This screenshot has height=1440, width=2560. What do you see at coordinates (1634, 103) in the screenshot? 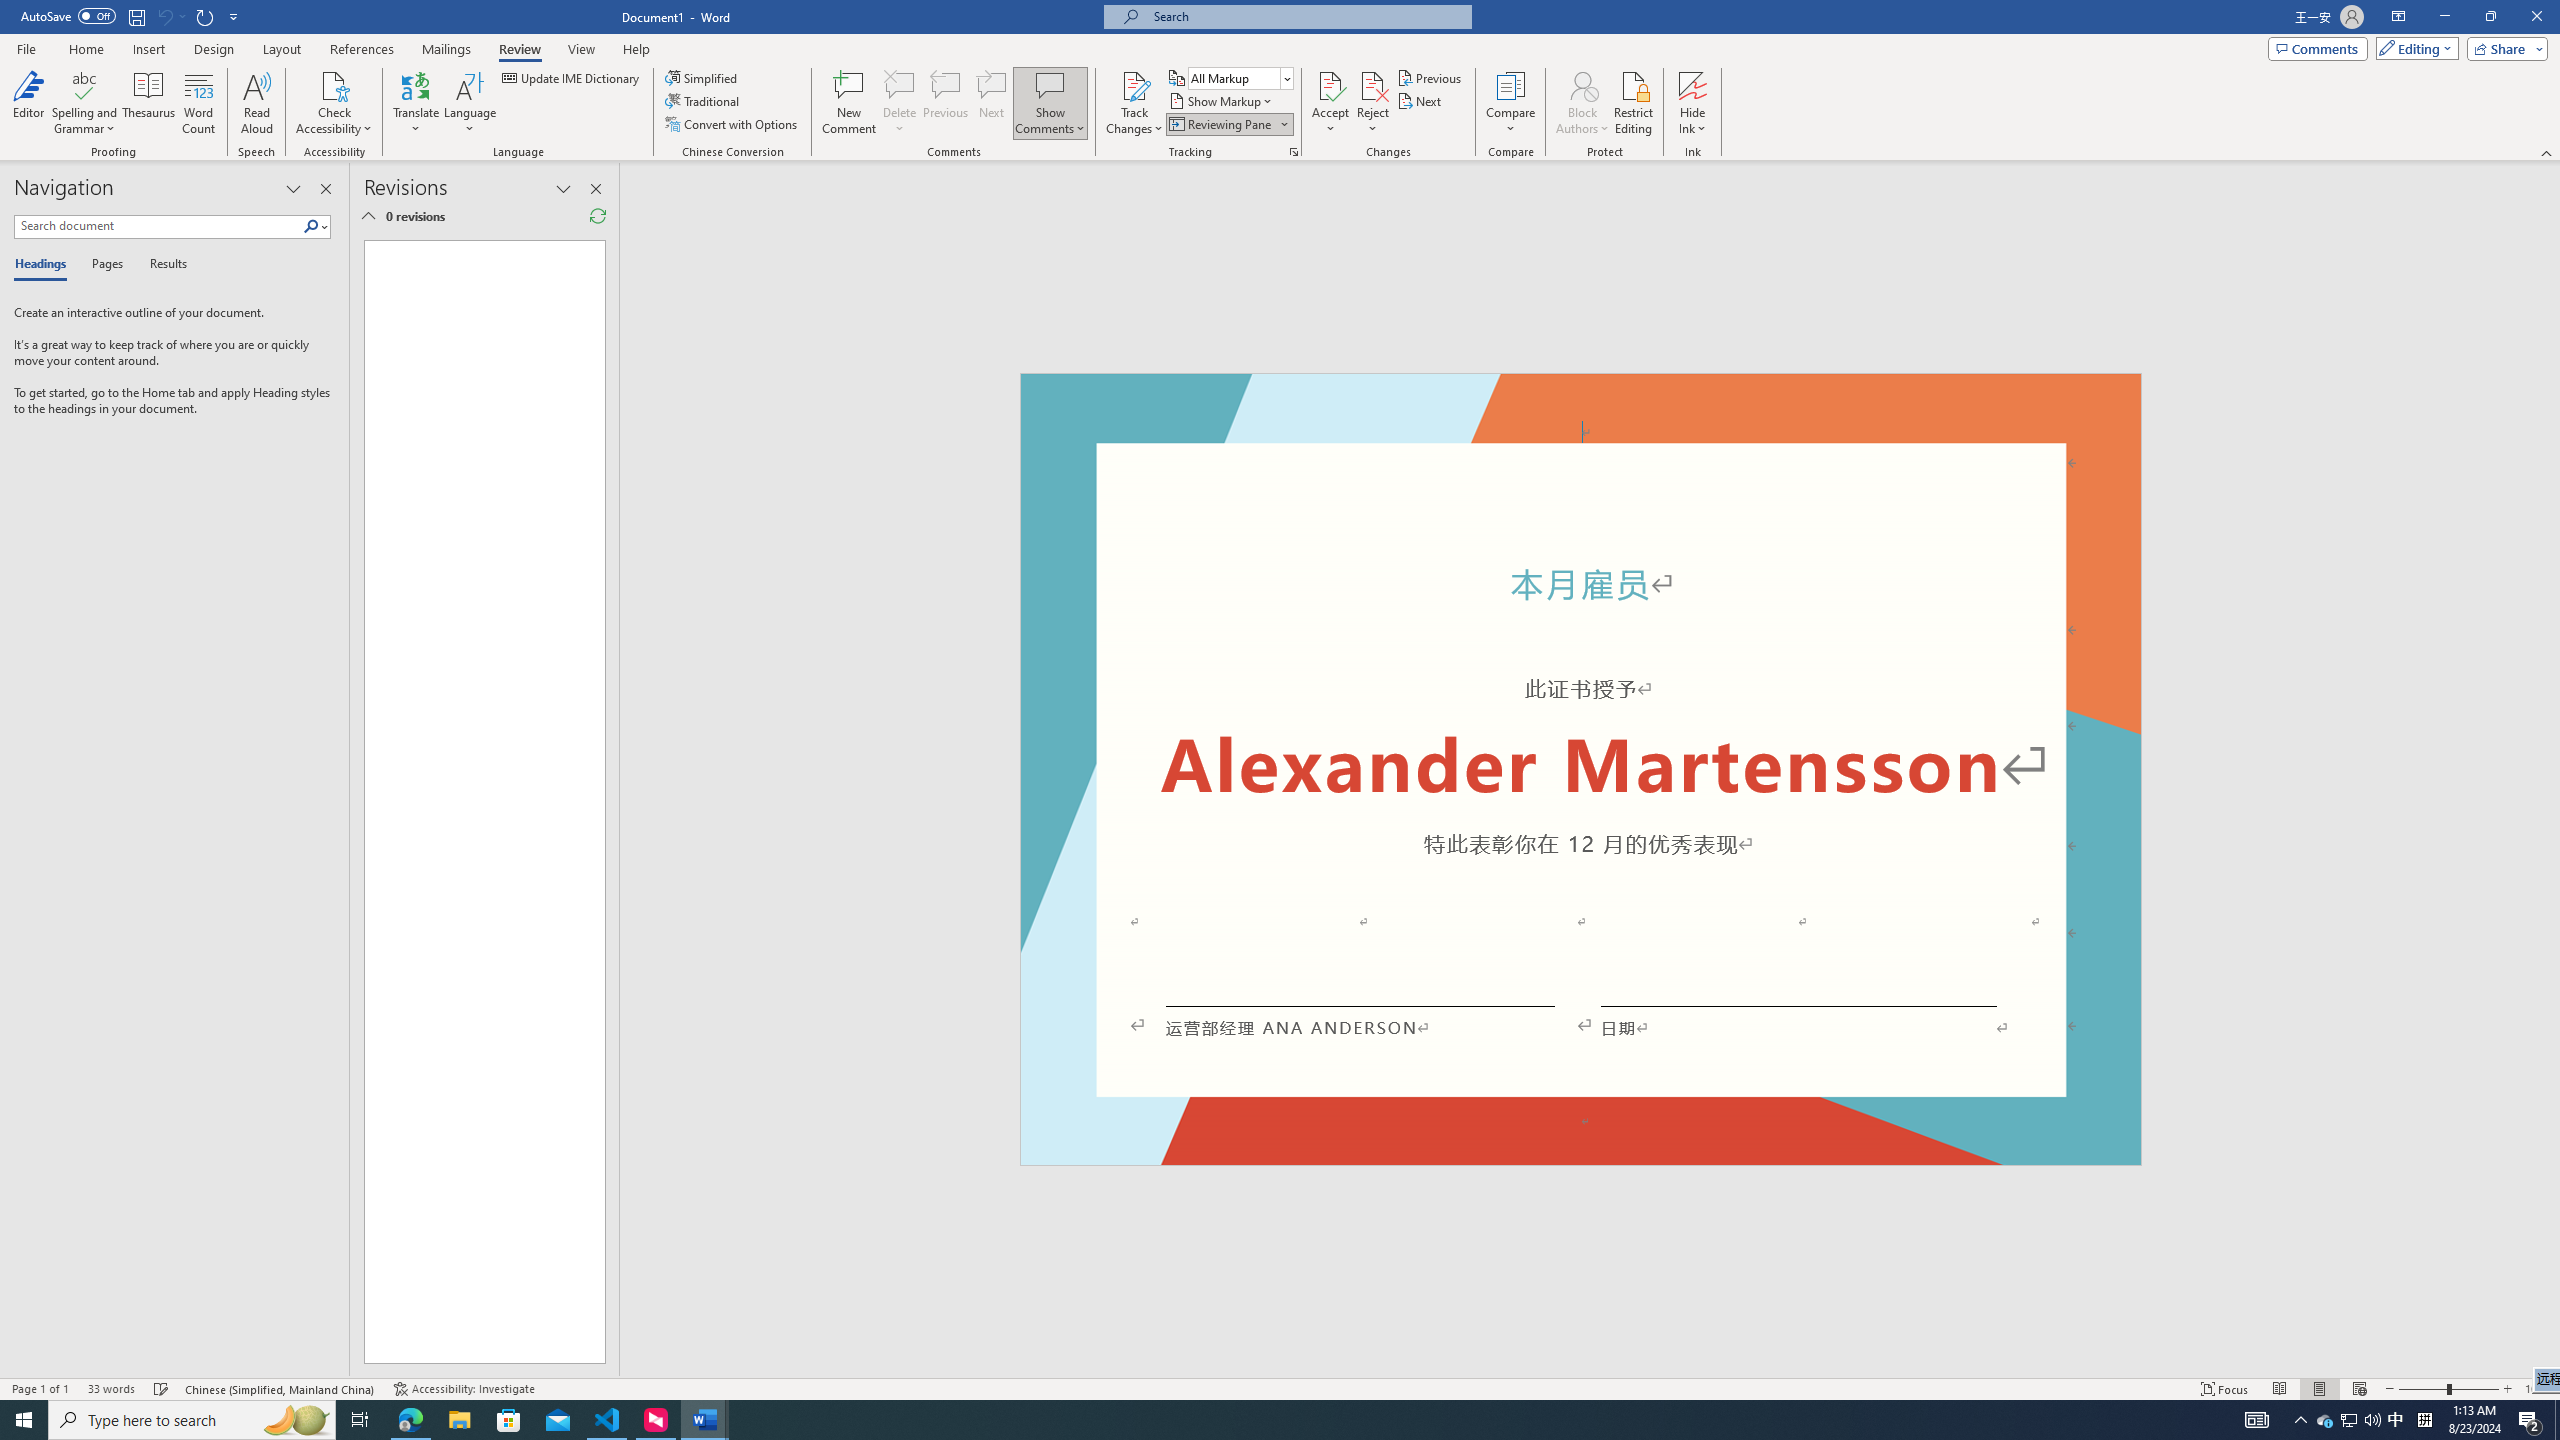
I see `Restrict Editing` at bounding box center [1634, 103].